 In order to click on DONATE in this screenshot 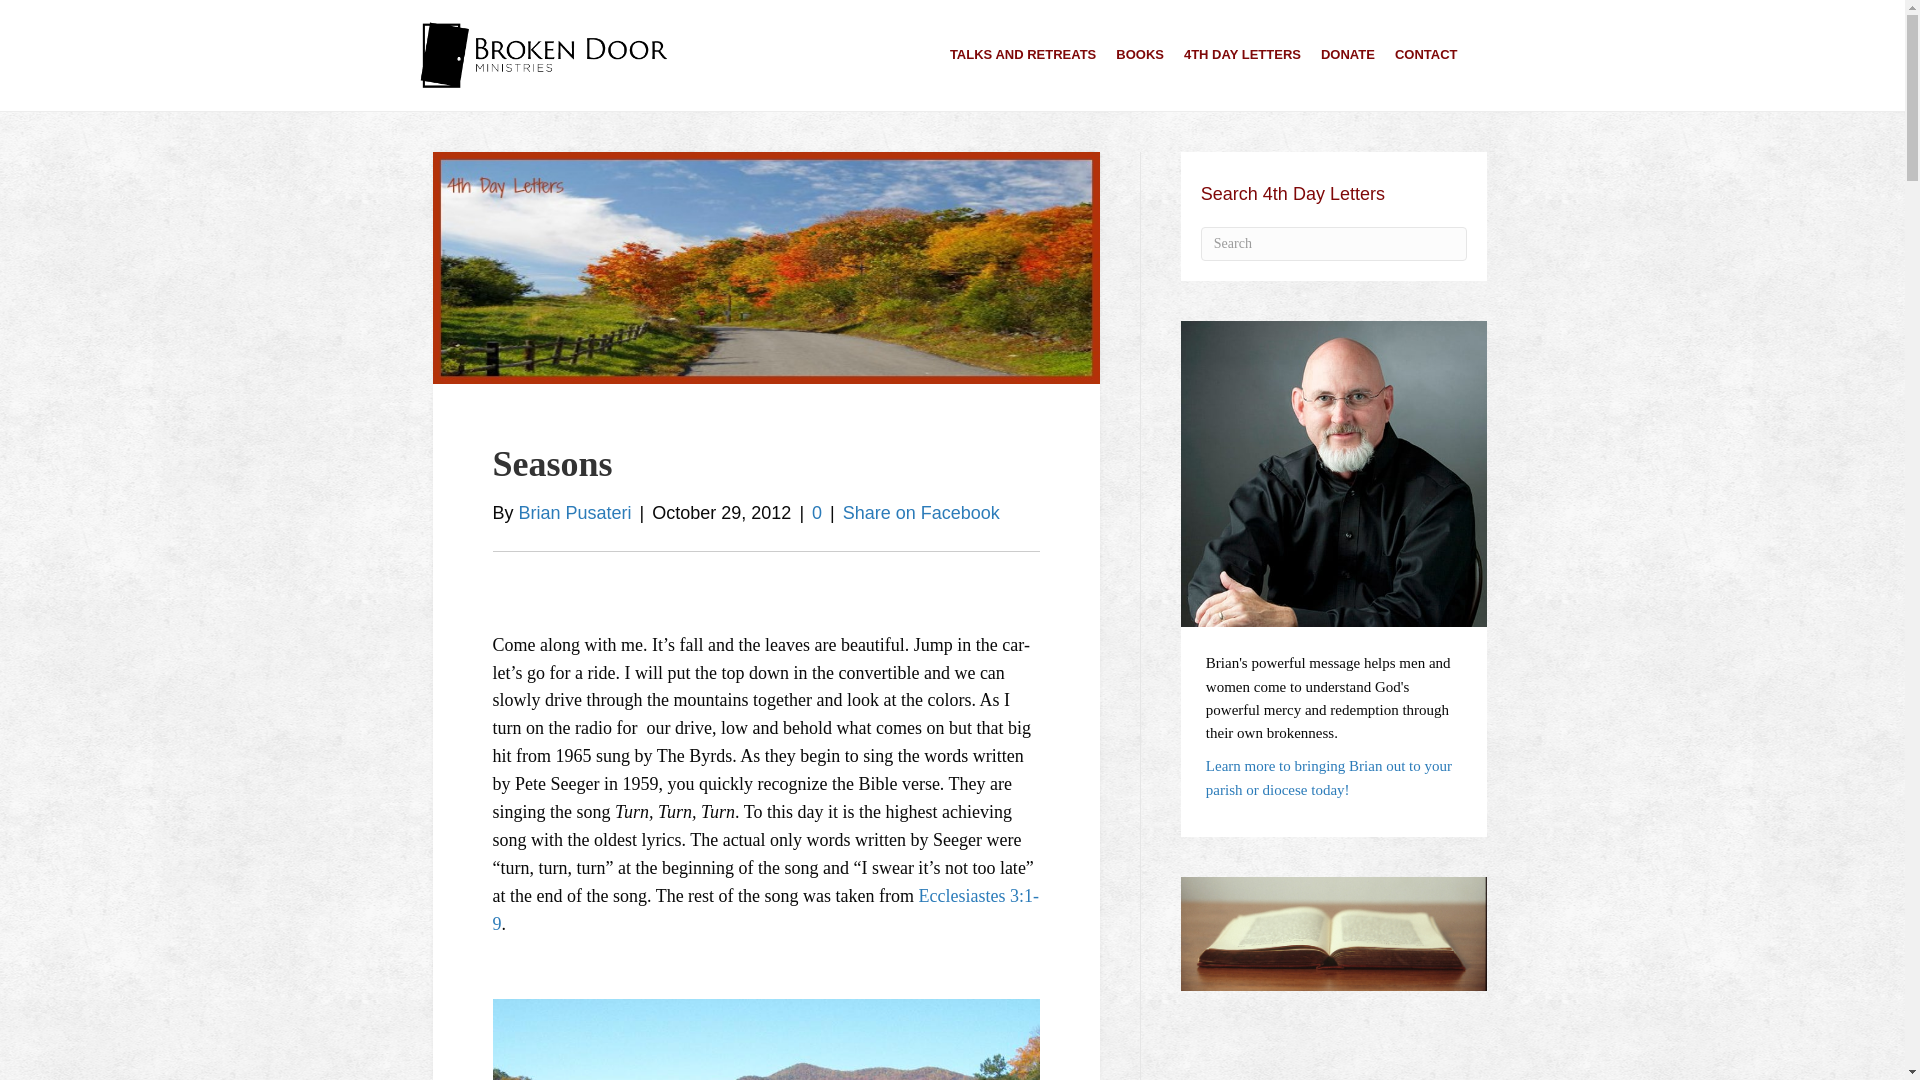, I will do `click(1348, 54)`.